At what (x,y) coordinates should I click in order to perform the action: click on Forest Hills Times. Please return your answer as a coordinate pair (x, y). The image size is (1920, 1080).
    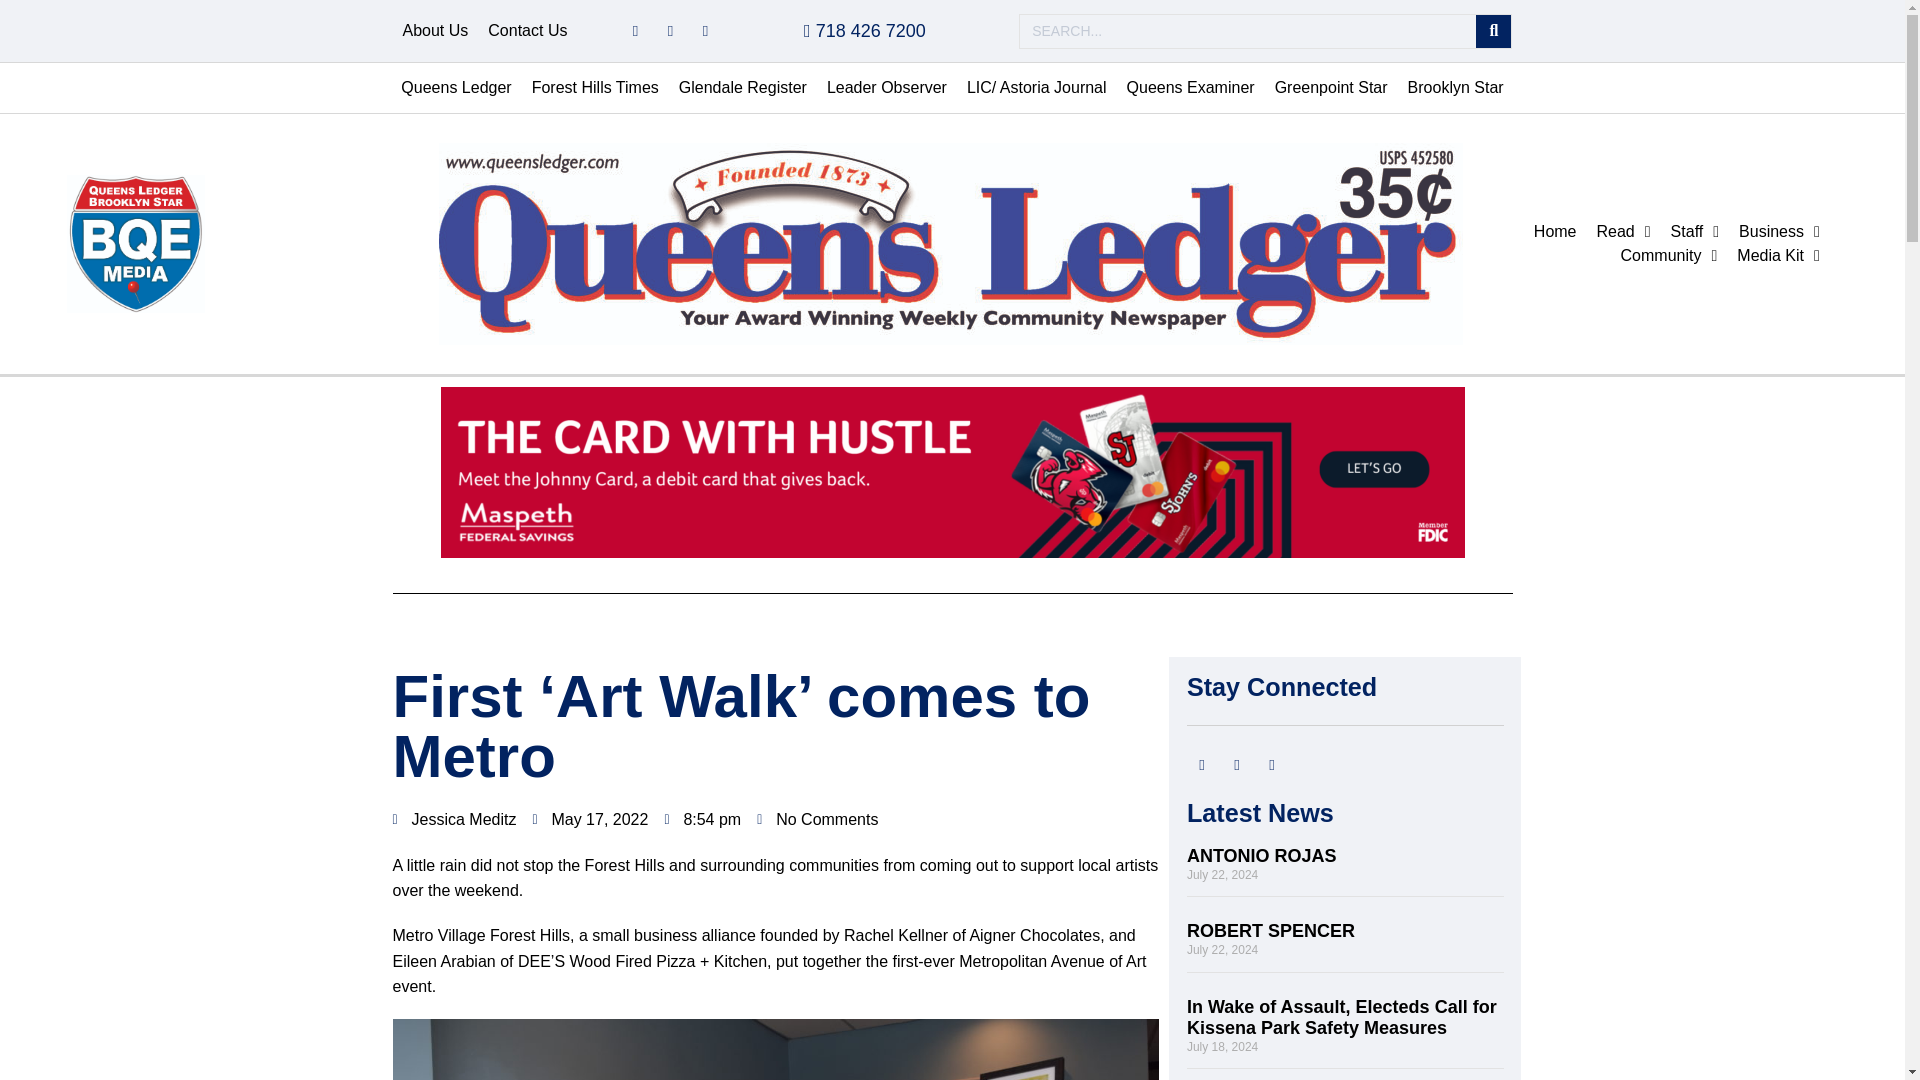
    Looking at the image, I should click on (595, 88).